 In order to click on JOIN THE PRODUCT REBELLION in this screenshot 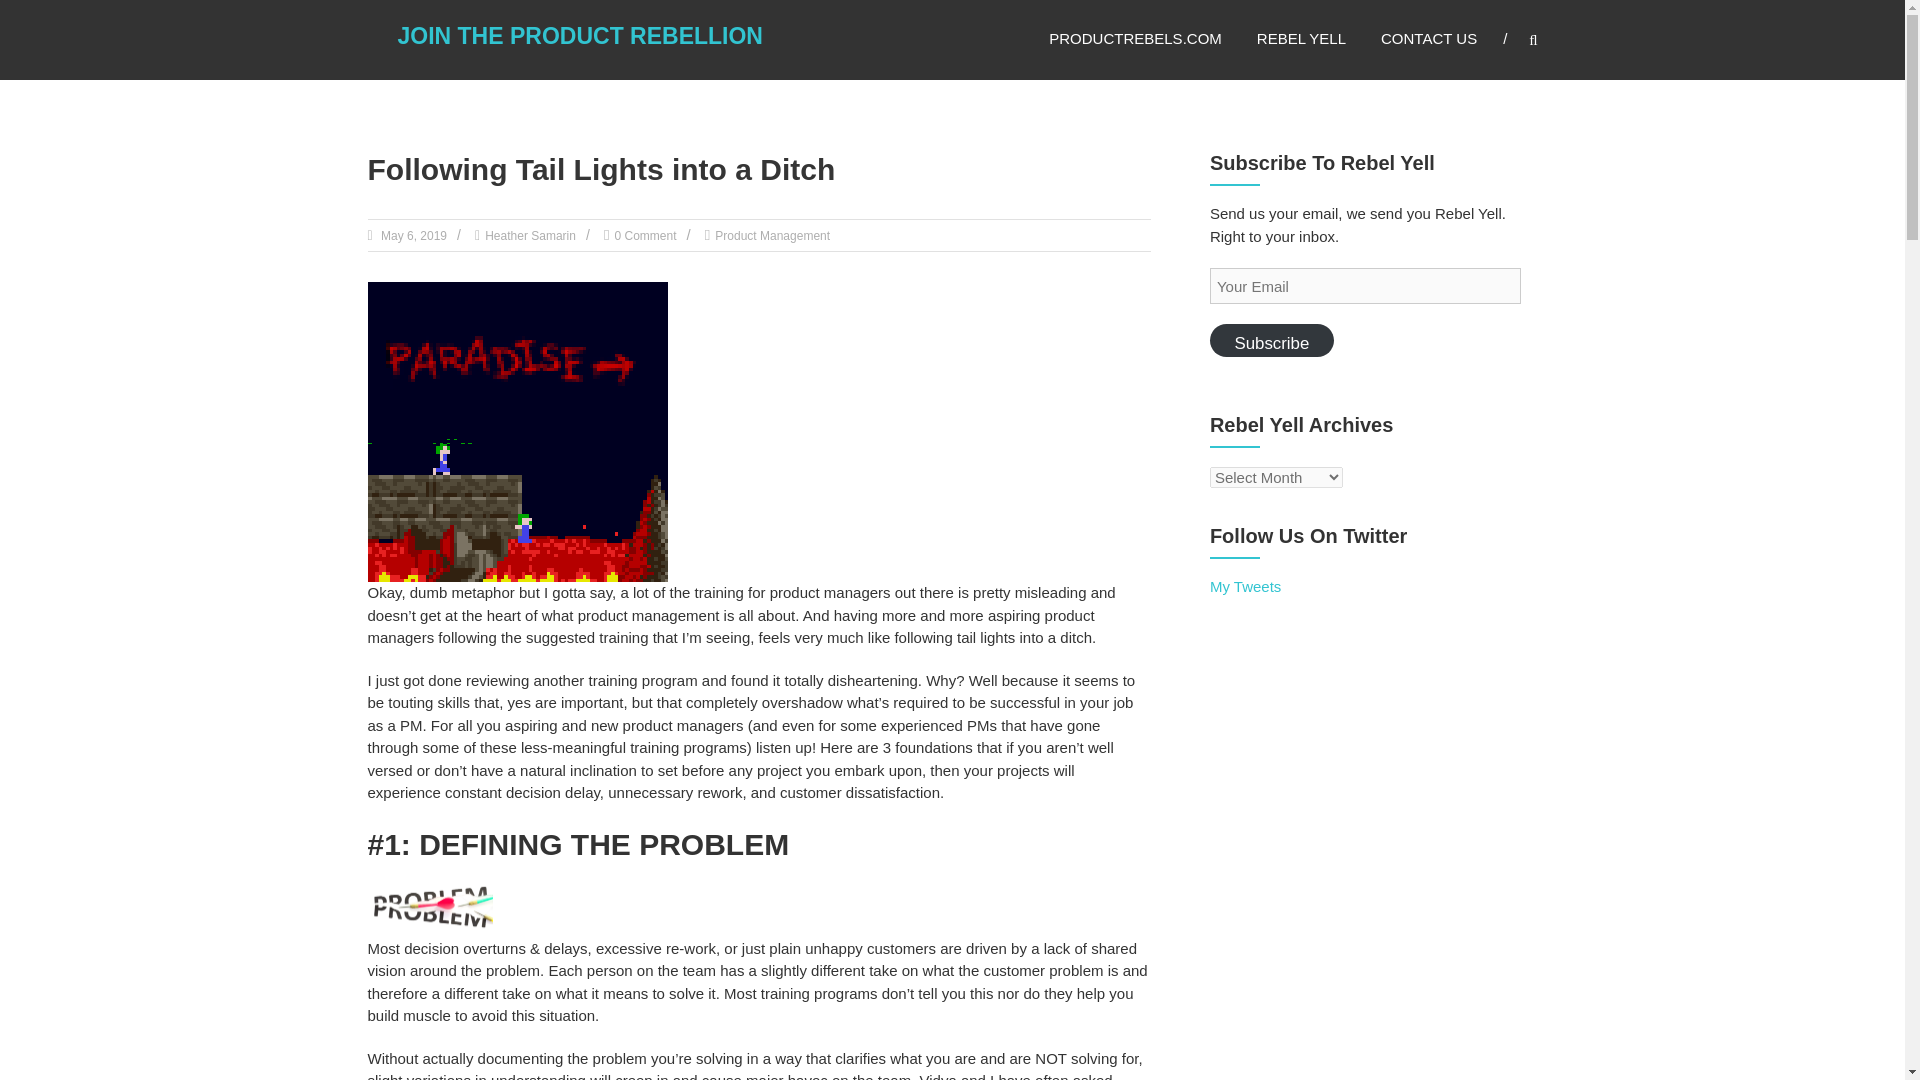, I will do `click(580, 35)`.